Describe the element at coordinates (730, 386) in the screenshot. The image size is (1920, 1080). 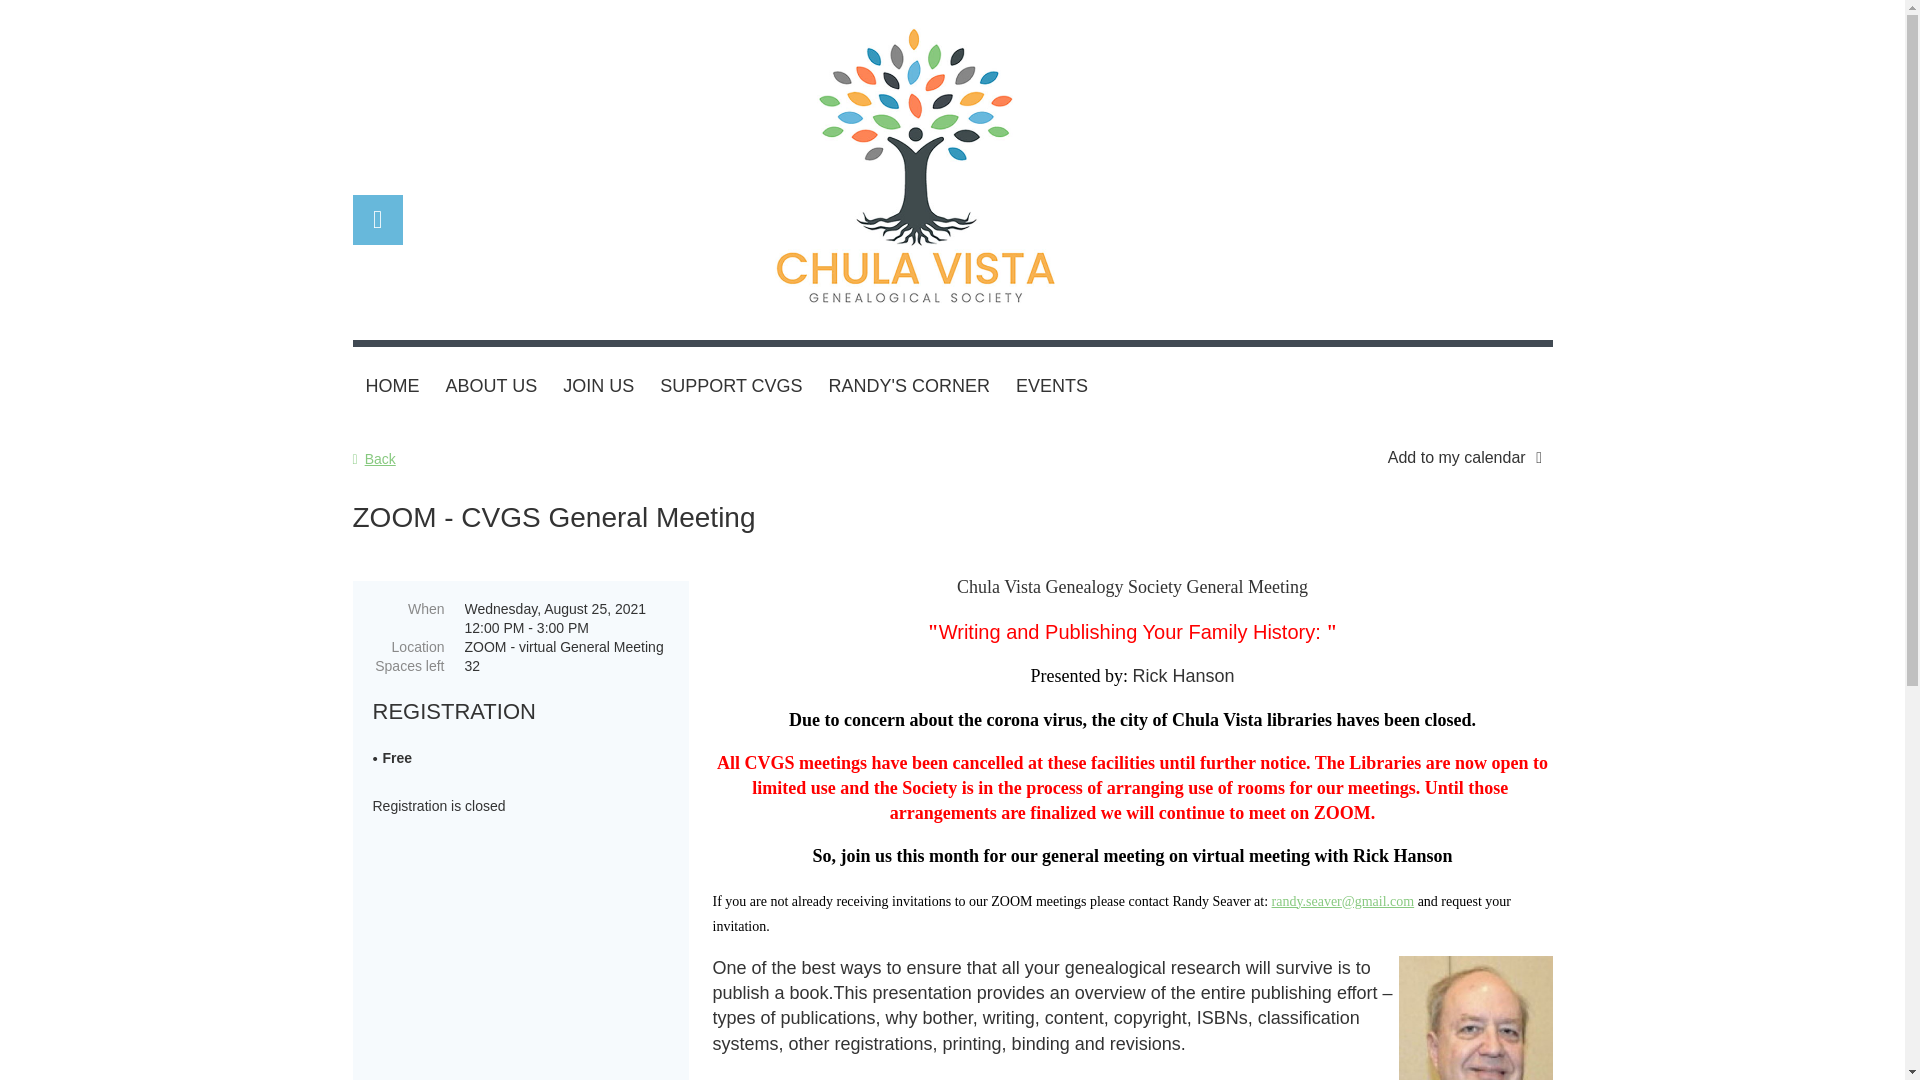
I see `Support CVGS` at that location.